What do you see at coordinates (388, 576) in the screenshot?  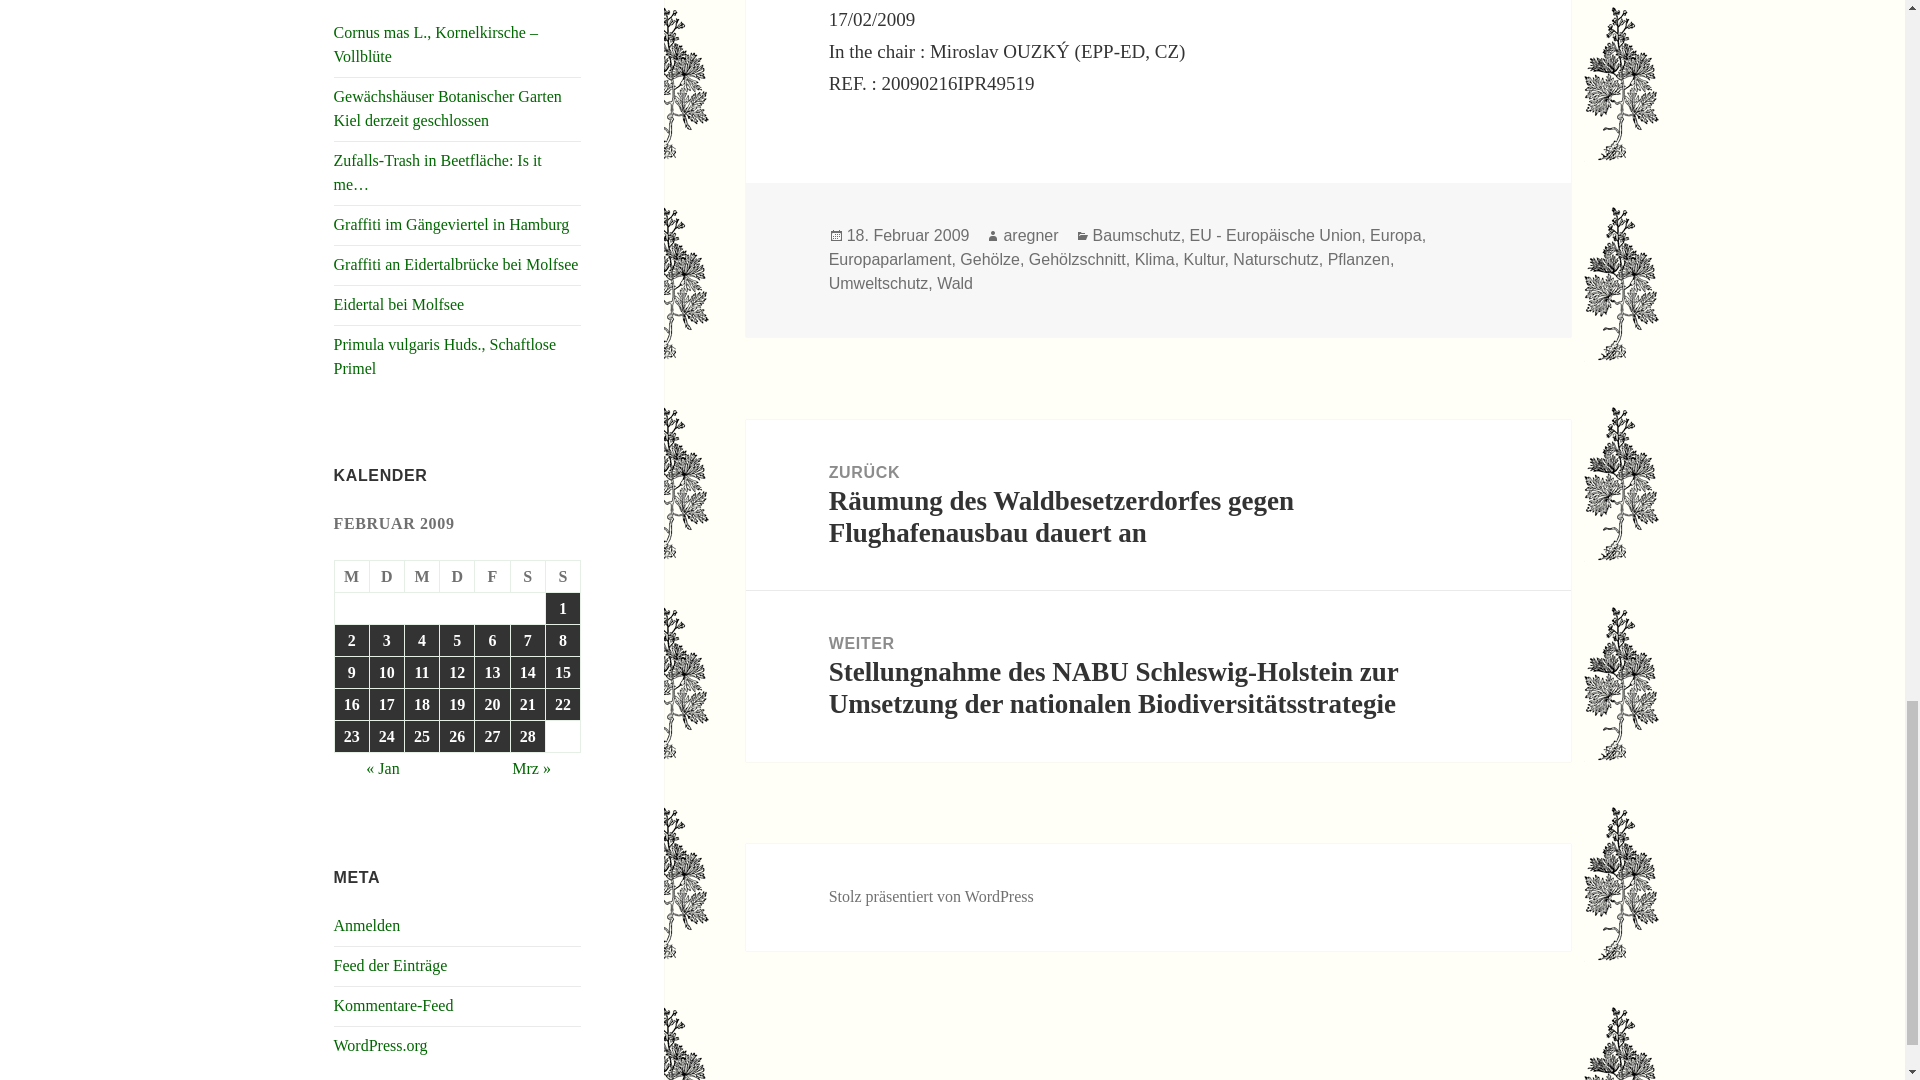 I see `Dienstag` at bounding box center [388, 576].